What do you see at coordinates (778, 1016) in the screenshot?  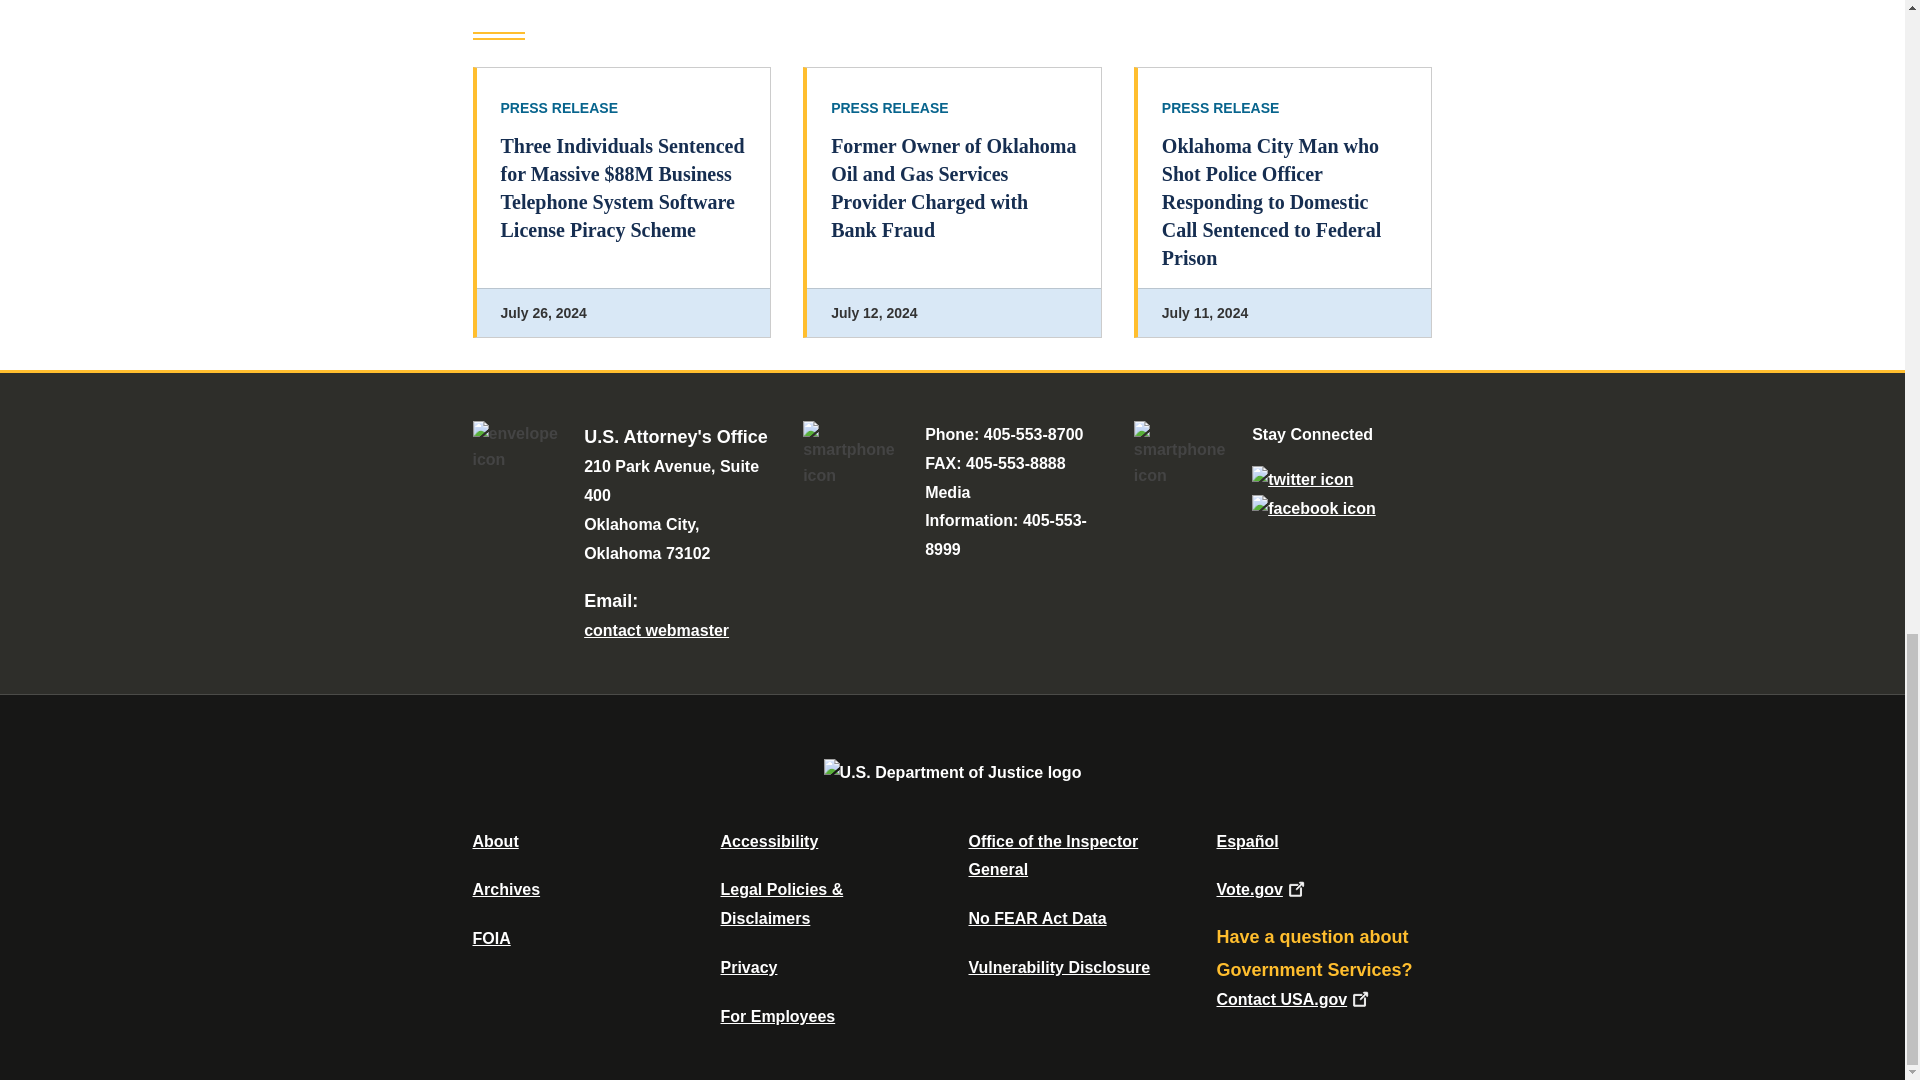 I see `For Employees` at bounding box center [778, 1016].